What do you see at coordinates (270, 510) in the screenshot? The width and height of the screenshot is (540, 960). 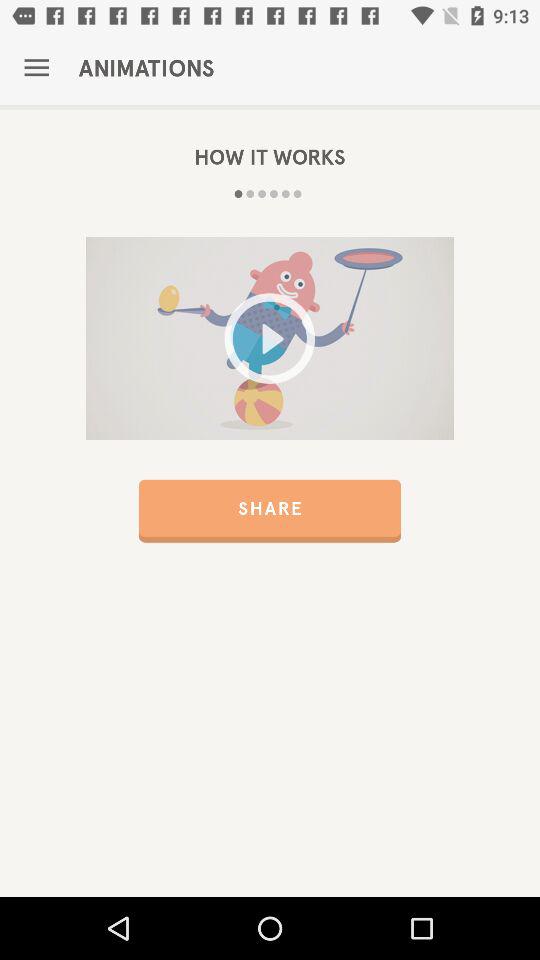 I see `tap share icon` at bounding box center [270, 510].